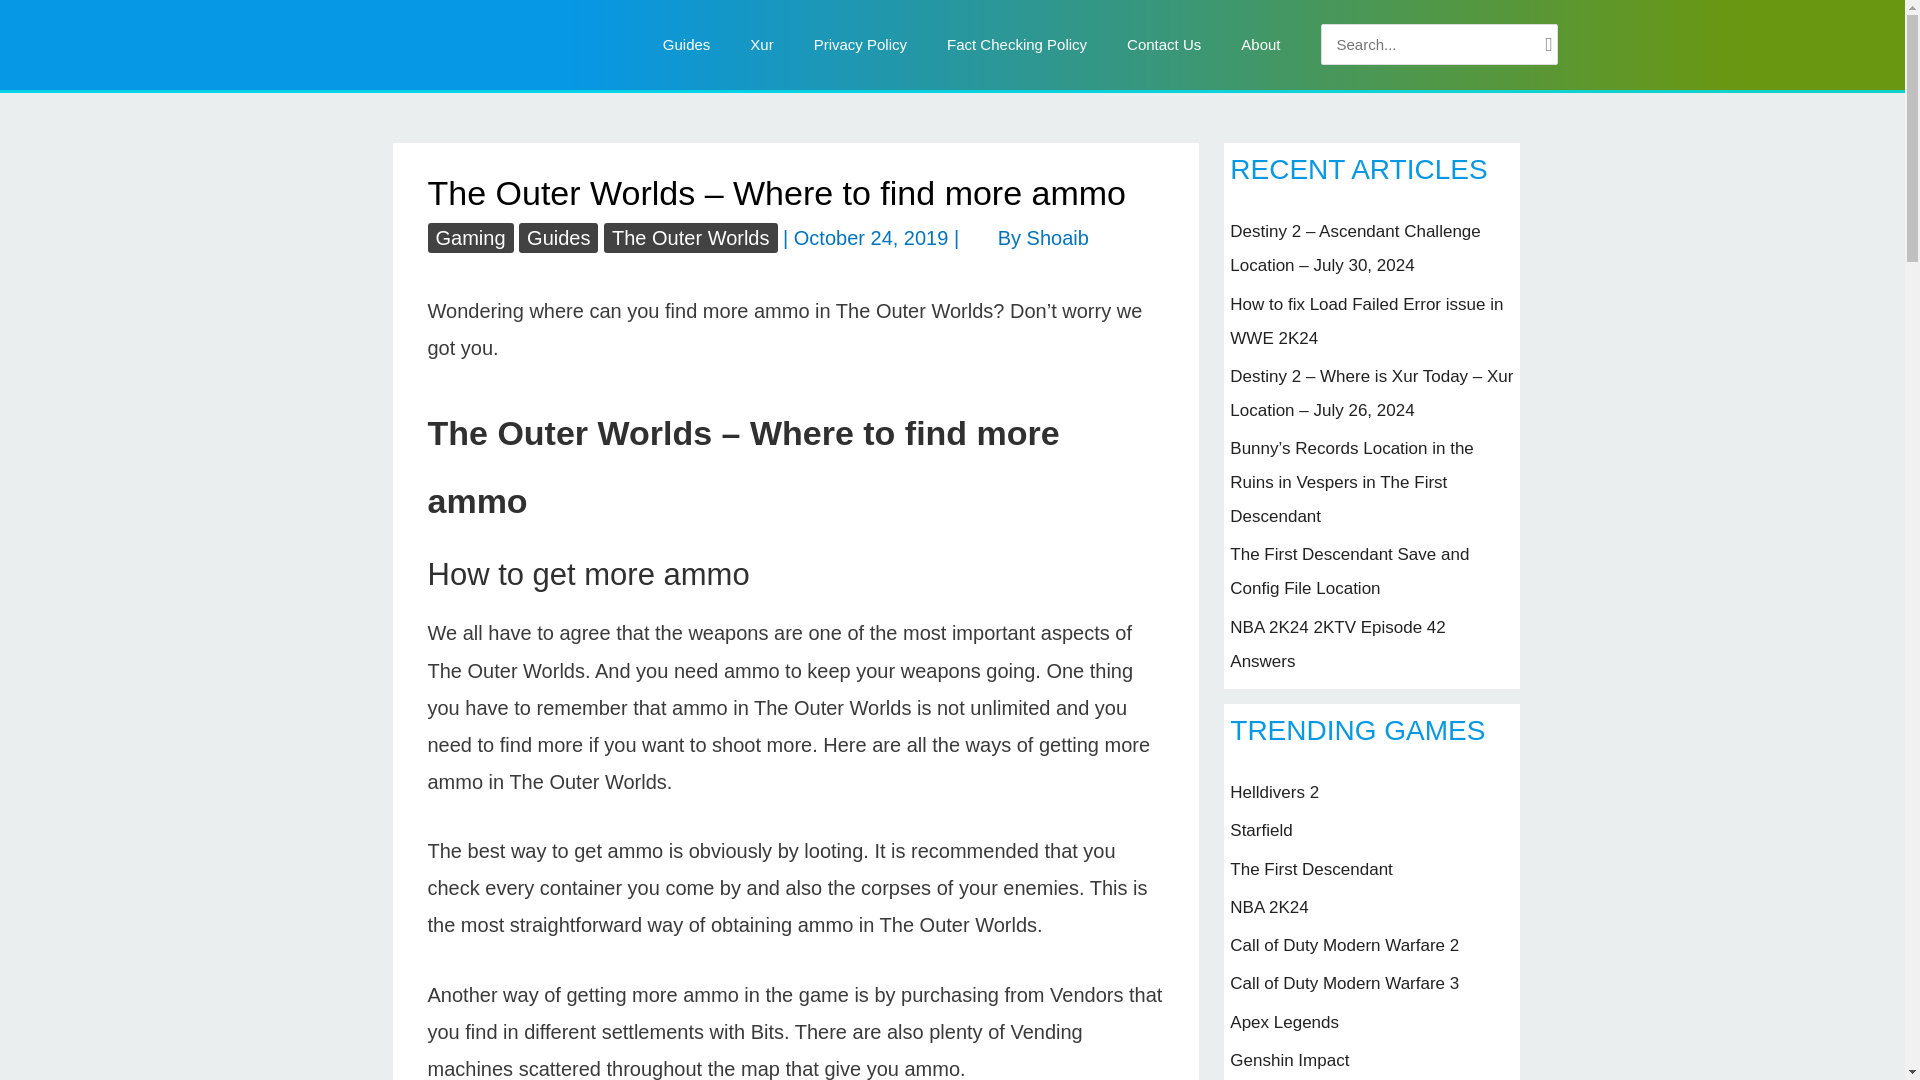 This screenshot has width=1920, height=1080. What do you see at coordinates (471, 237) in the screenshot?
I see `Gaming` at bounding box center [471, 237].